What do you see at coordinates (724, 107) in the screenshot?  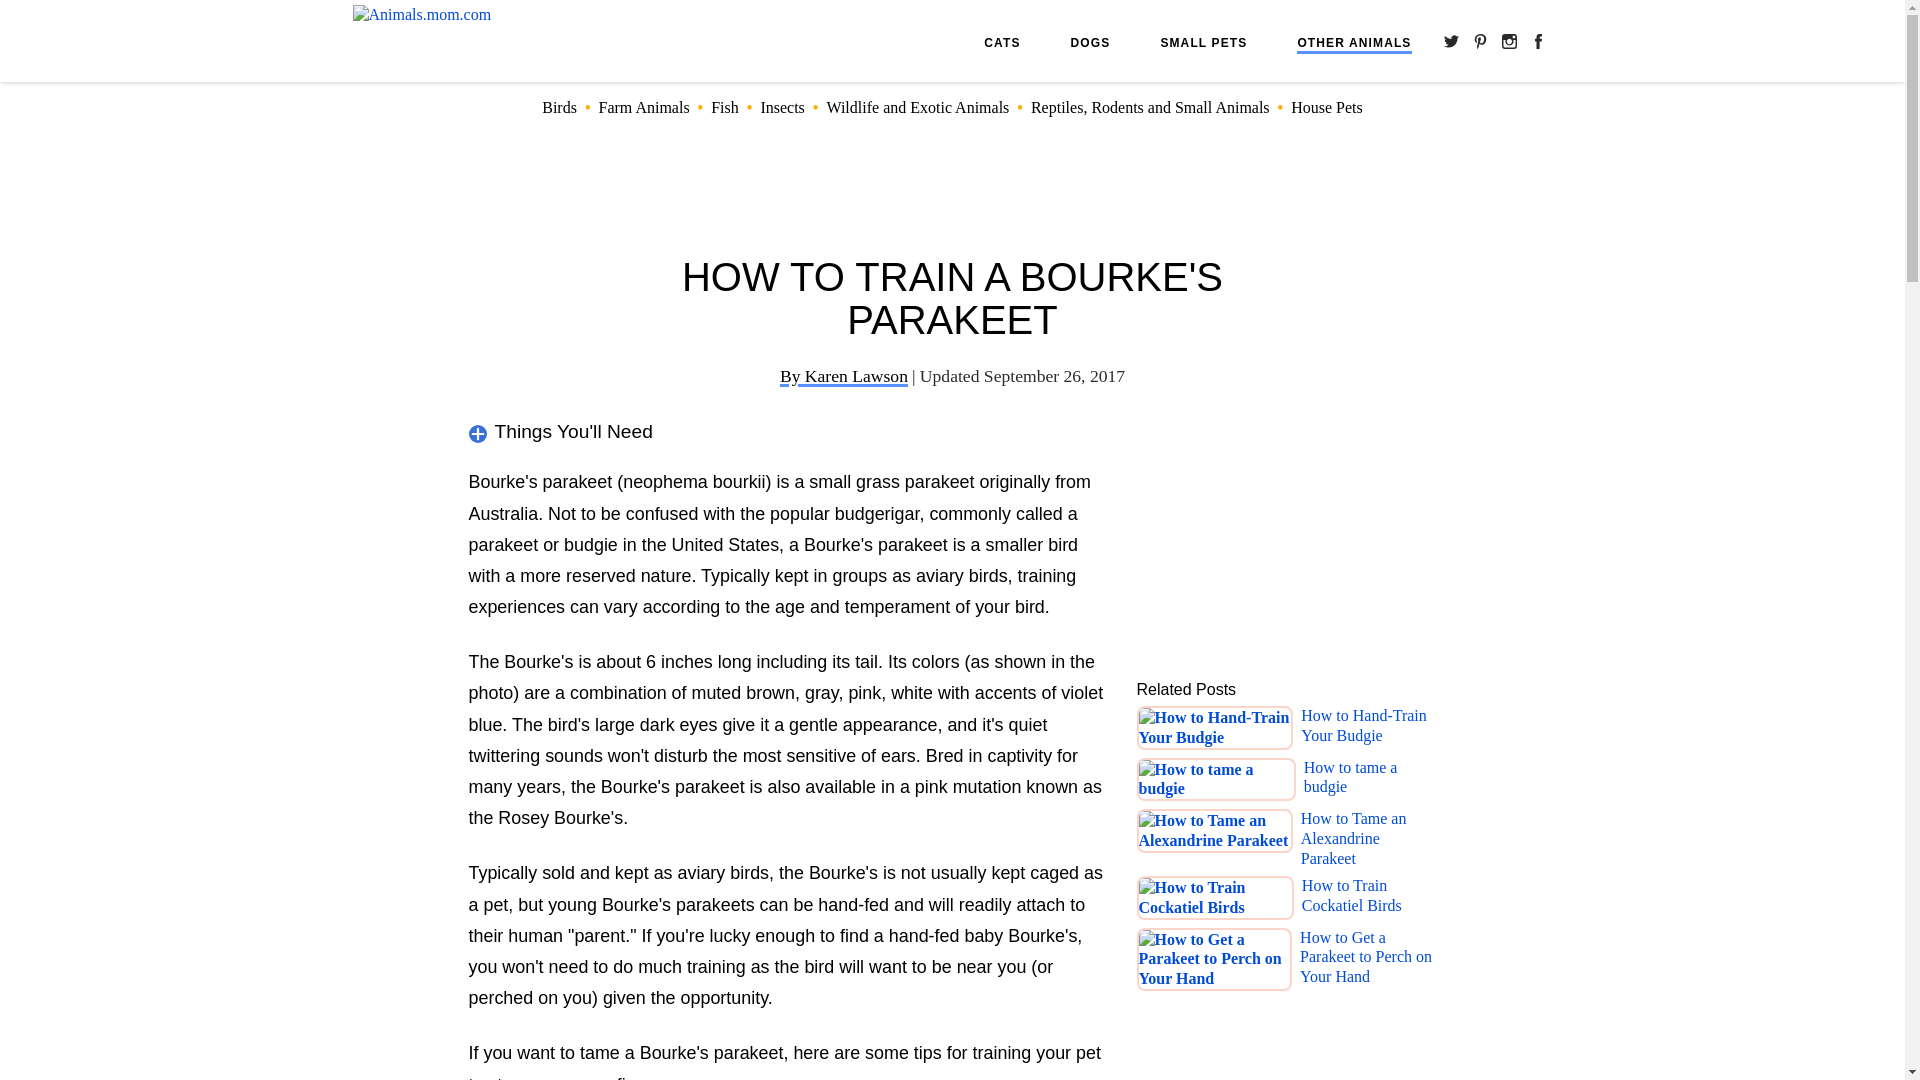 I see `Fish` at bounding box center [724, 107].